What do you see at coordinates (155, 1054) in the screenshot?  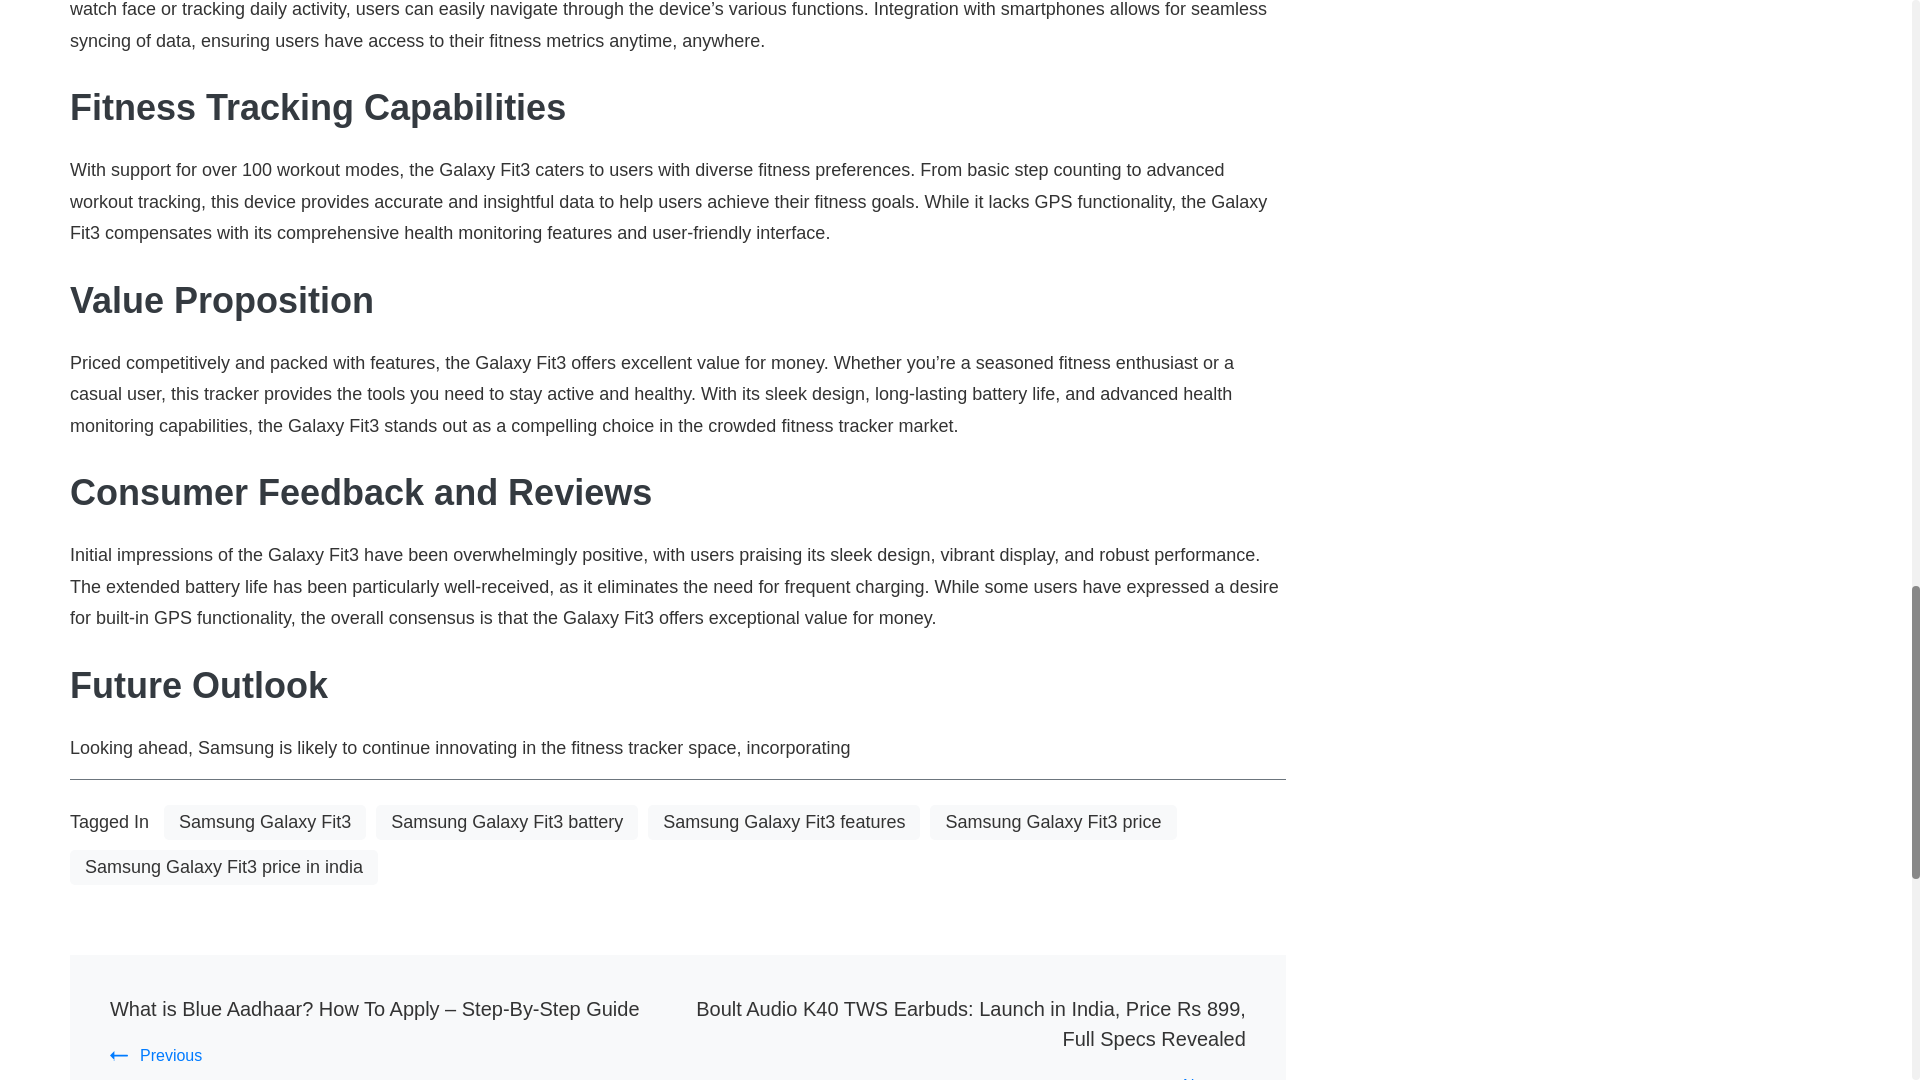 I see `Previous` at bounding box center [155, 1054].